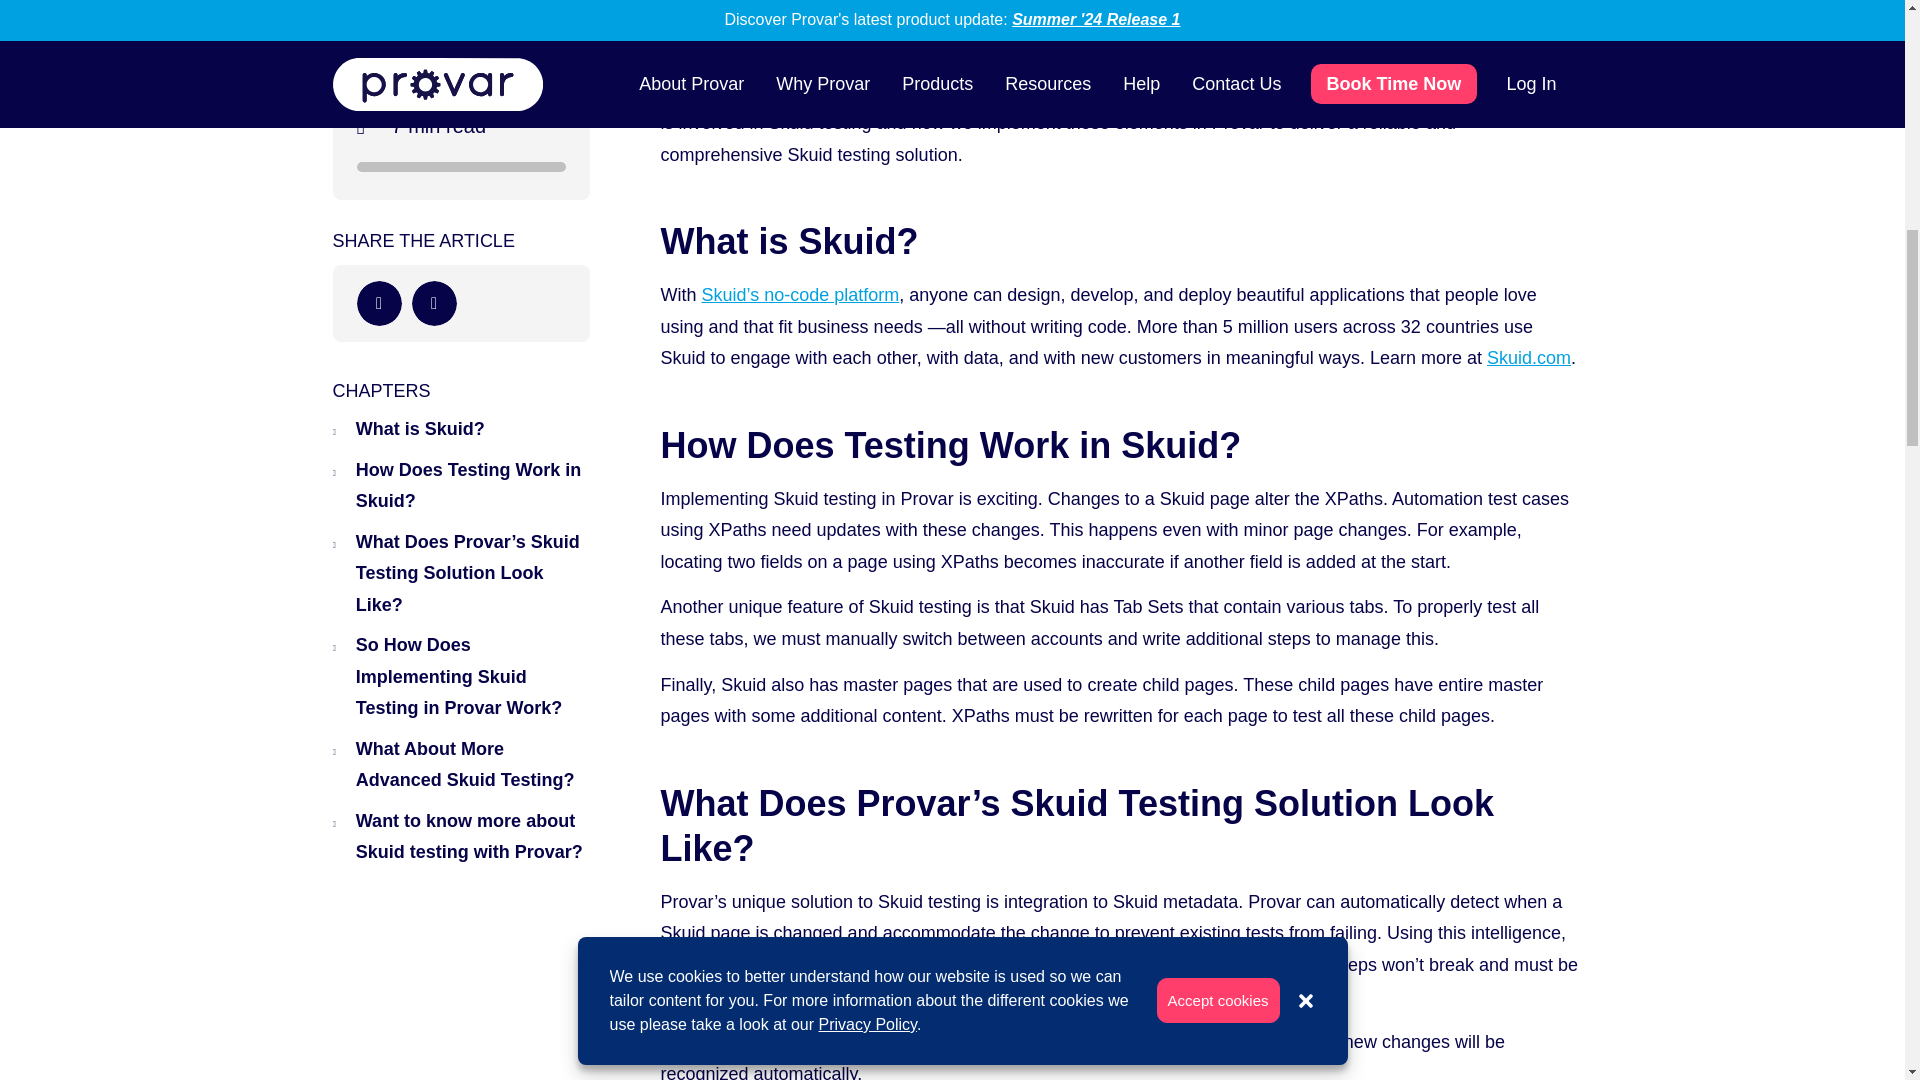 Image resolution: width=1920 pixels, height=1080 pixels. I want to click on Privacy Policy, so click(868, 484).